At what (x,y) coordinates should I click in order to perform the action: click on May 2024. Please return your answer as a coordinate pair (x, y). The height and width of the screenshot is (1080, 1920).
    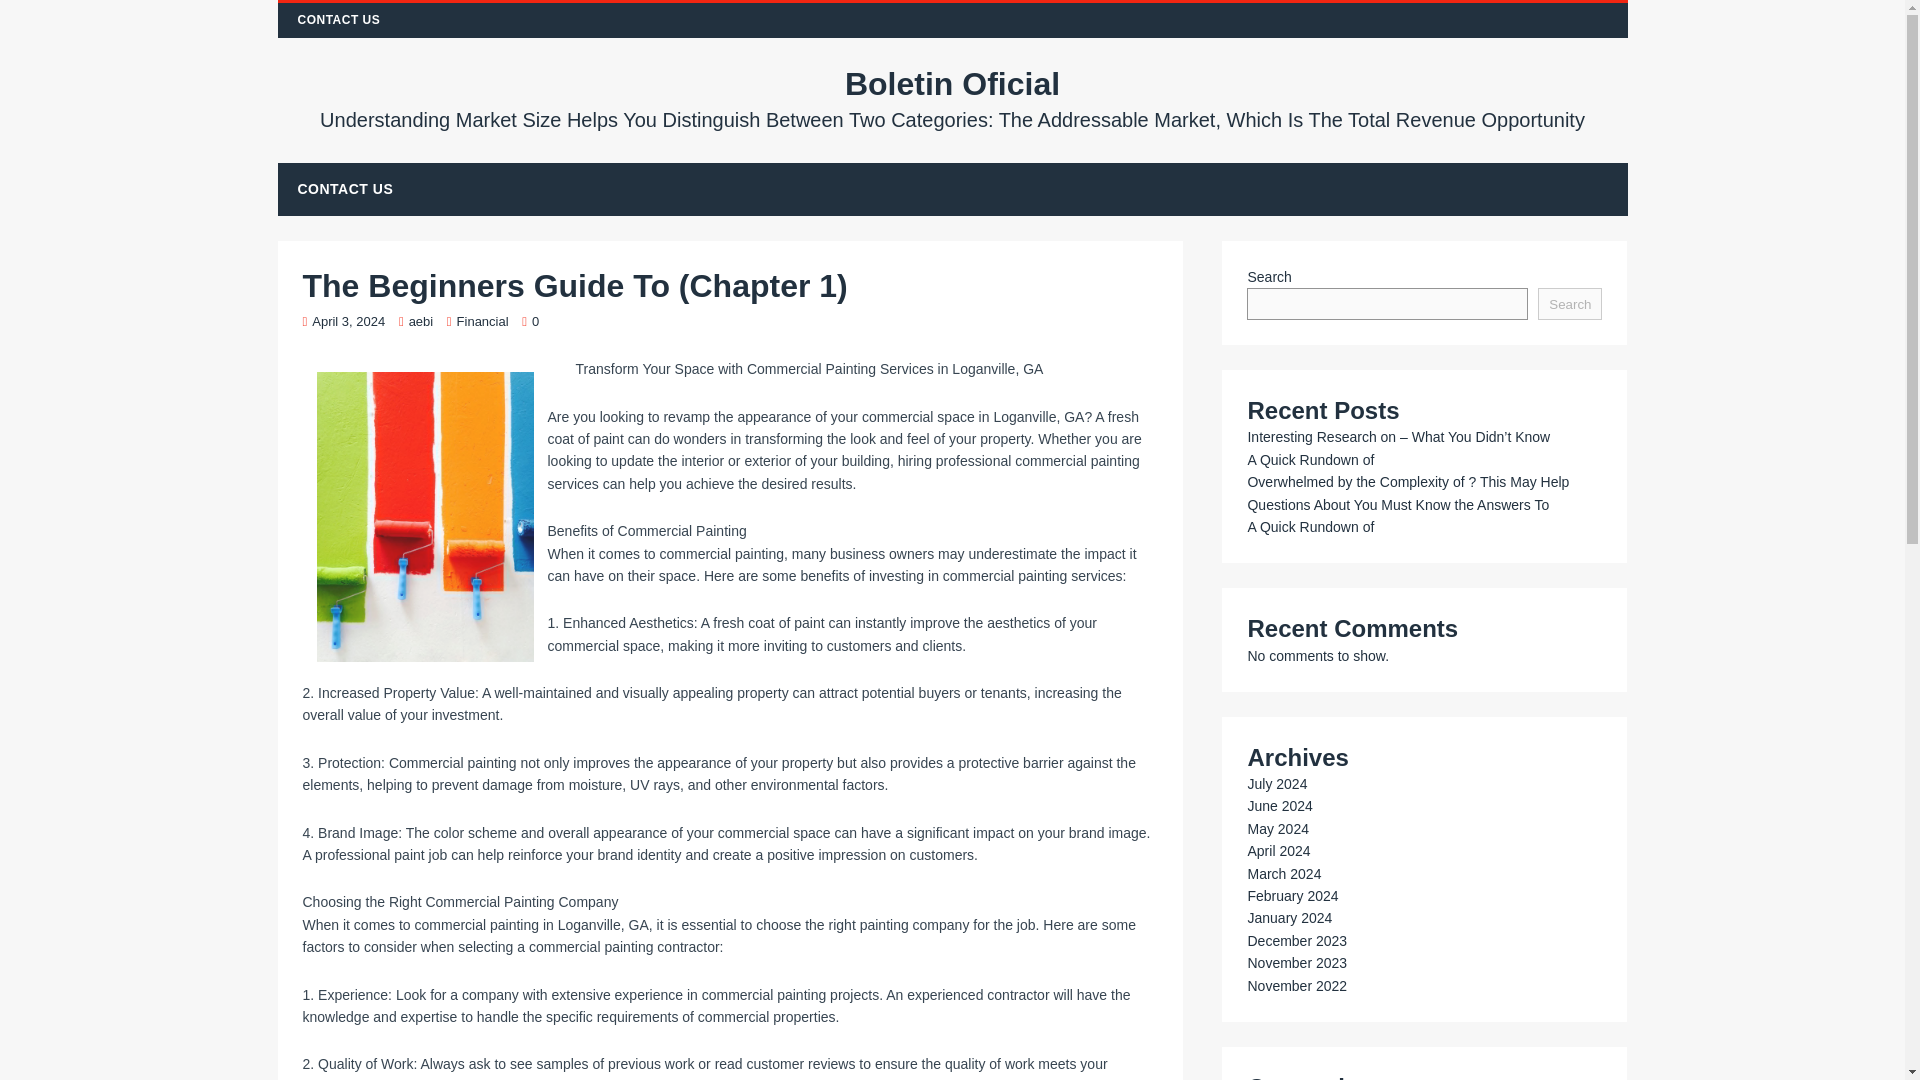
    Looking at the image, I should click on (1276, 828).